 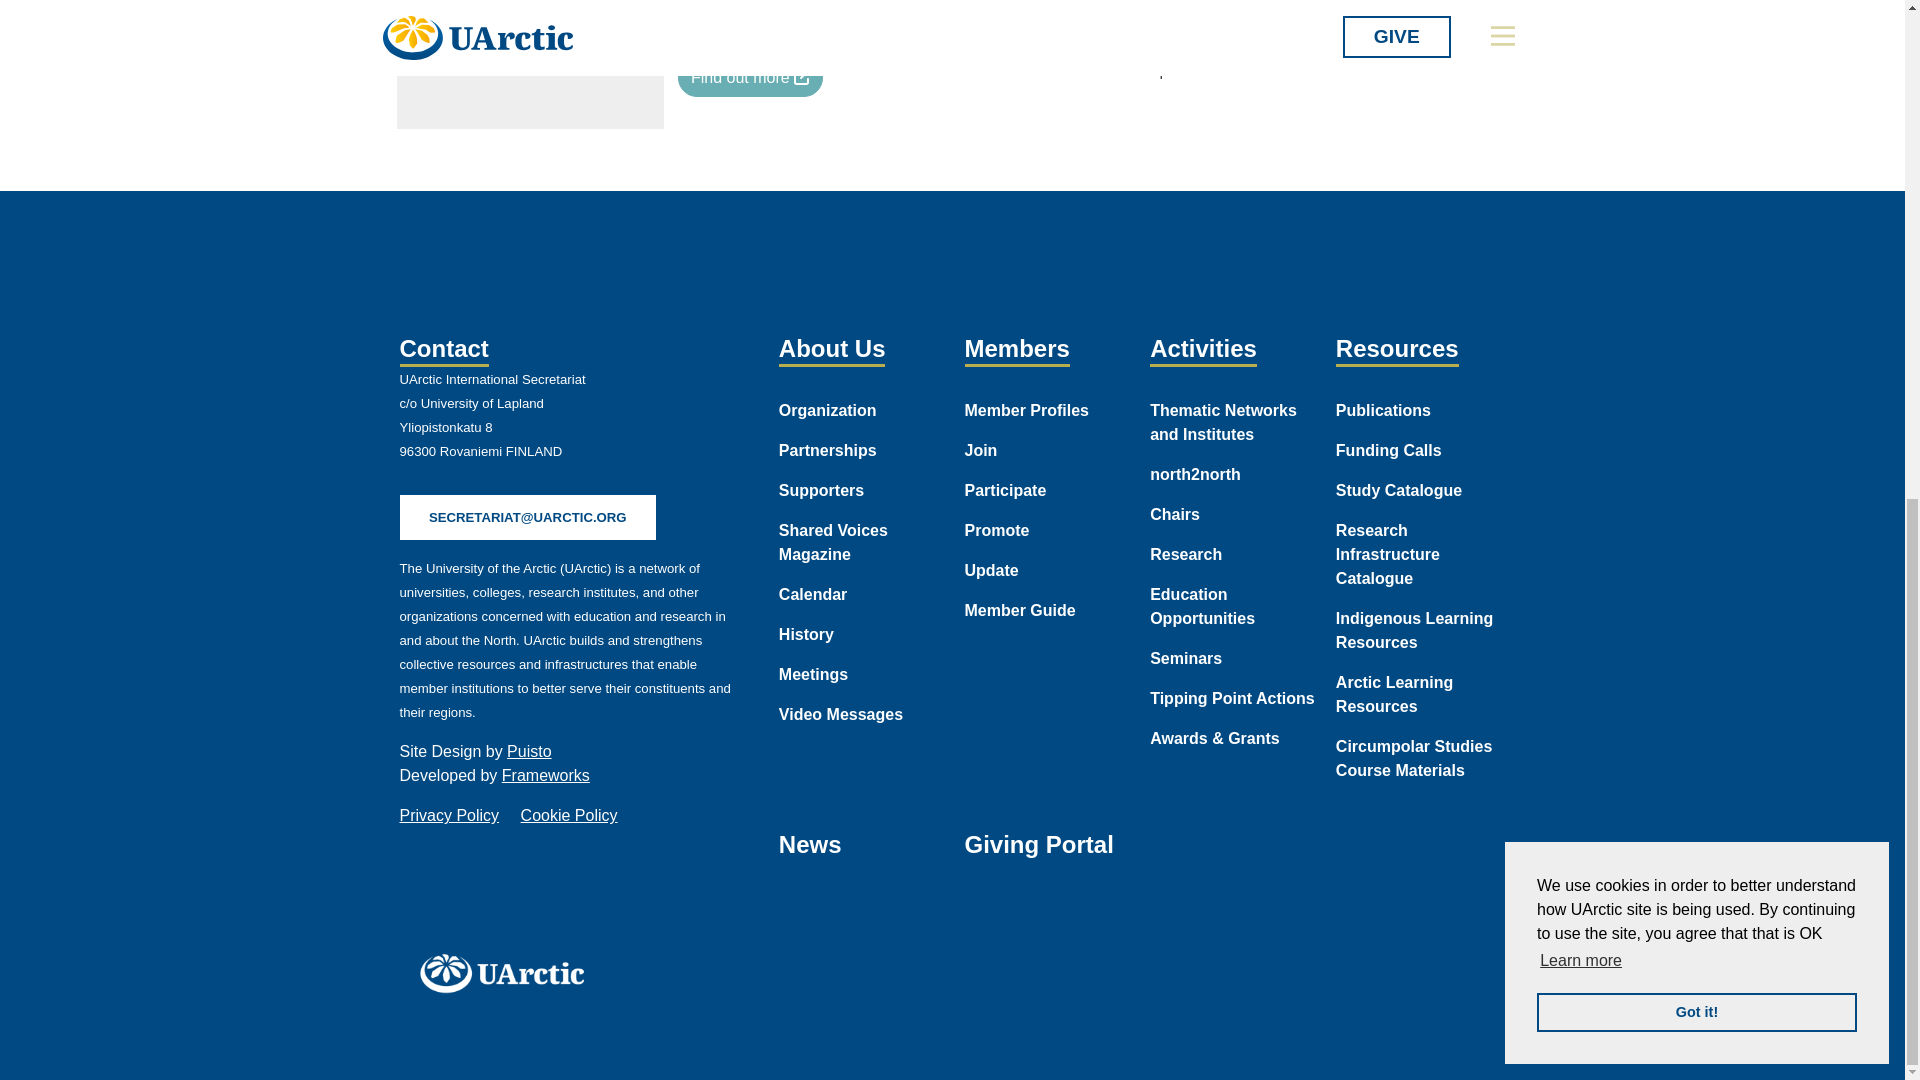 What do you see at coordinates (1172, 71) in the screenshot?
I see `Report Error` at bounding box center [1172, 71].